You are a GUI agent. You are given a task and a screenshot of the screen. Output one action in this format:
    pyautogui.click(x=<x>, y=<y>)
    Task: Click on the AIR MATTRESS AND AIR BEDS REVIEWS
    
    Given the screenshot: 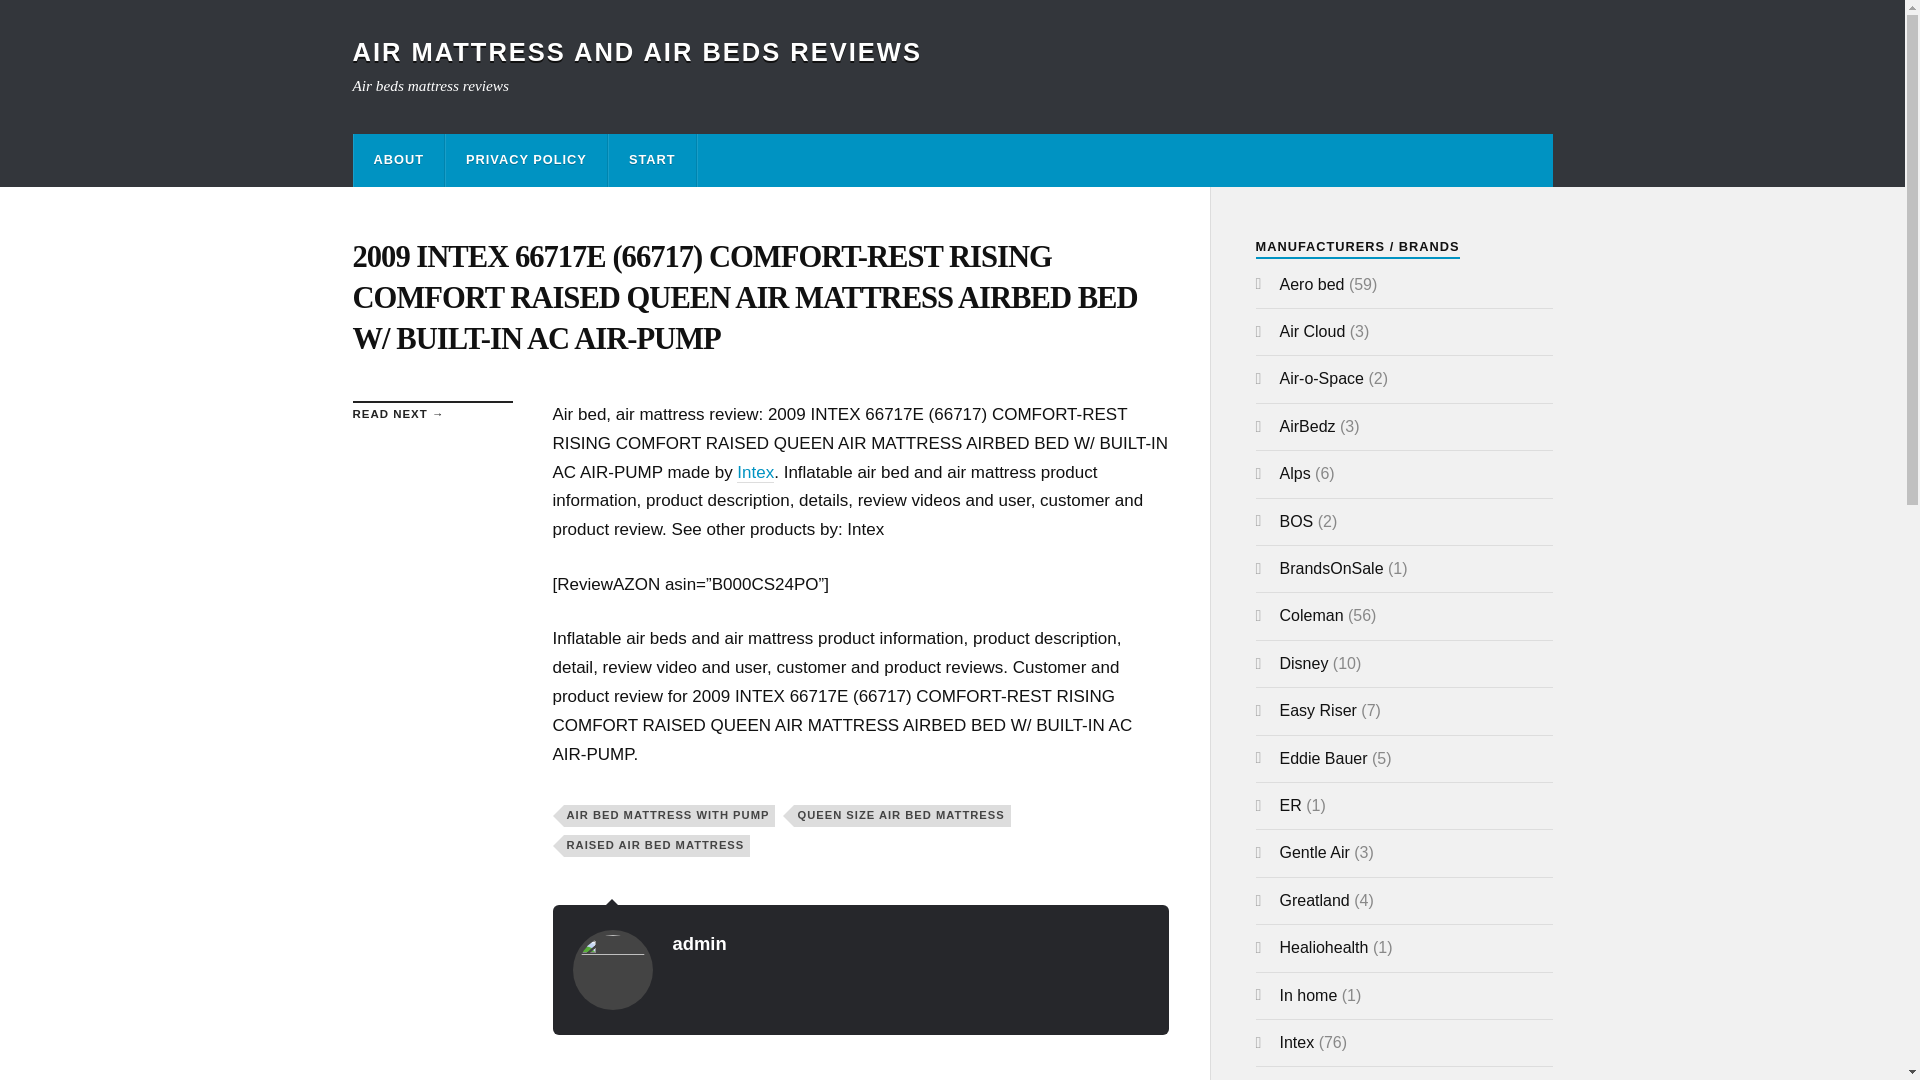 What is the action you would take?
    pyautogui.click(x=636, y=51)
    